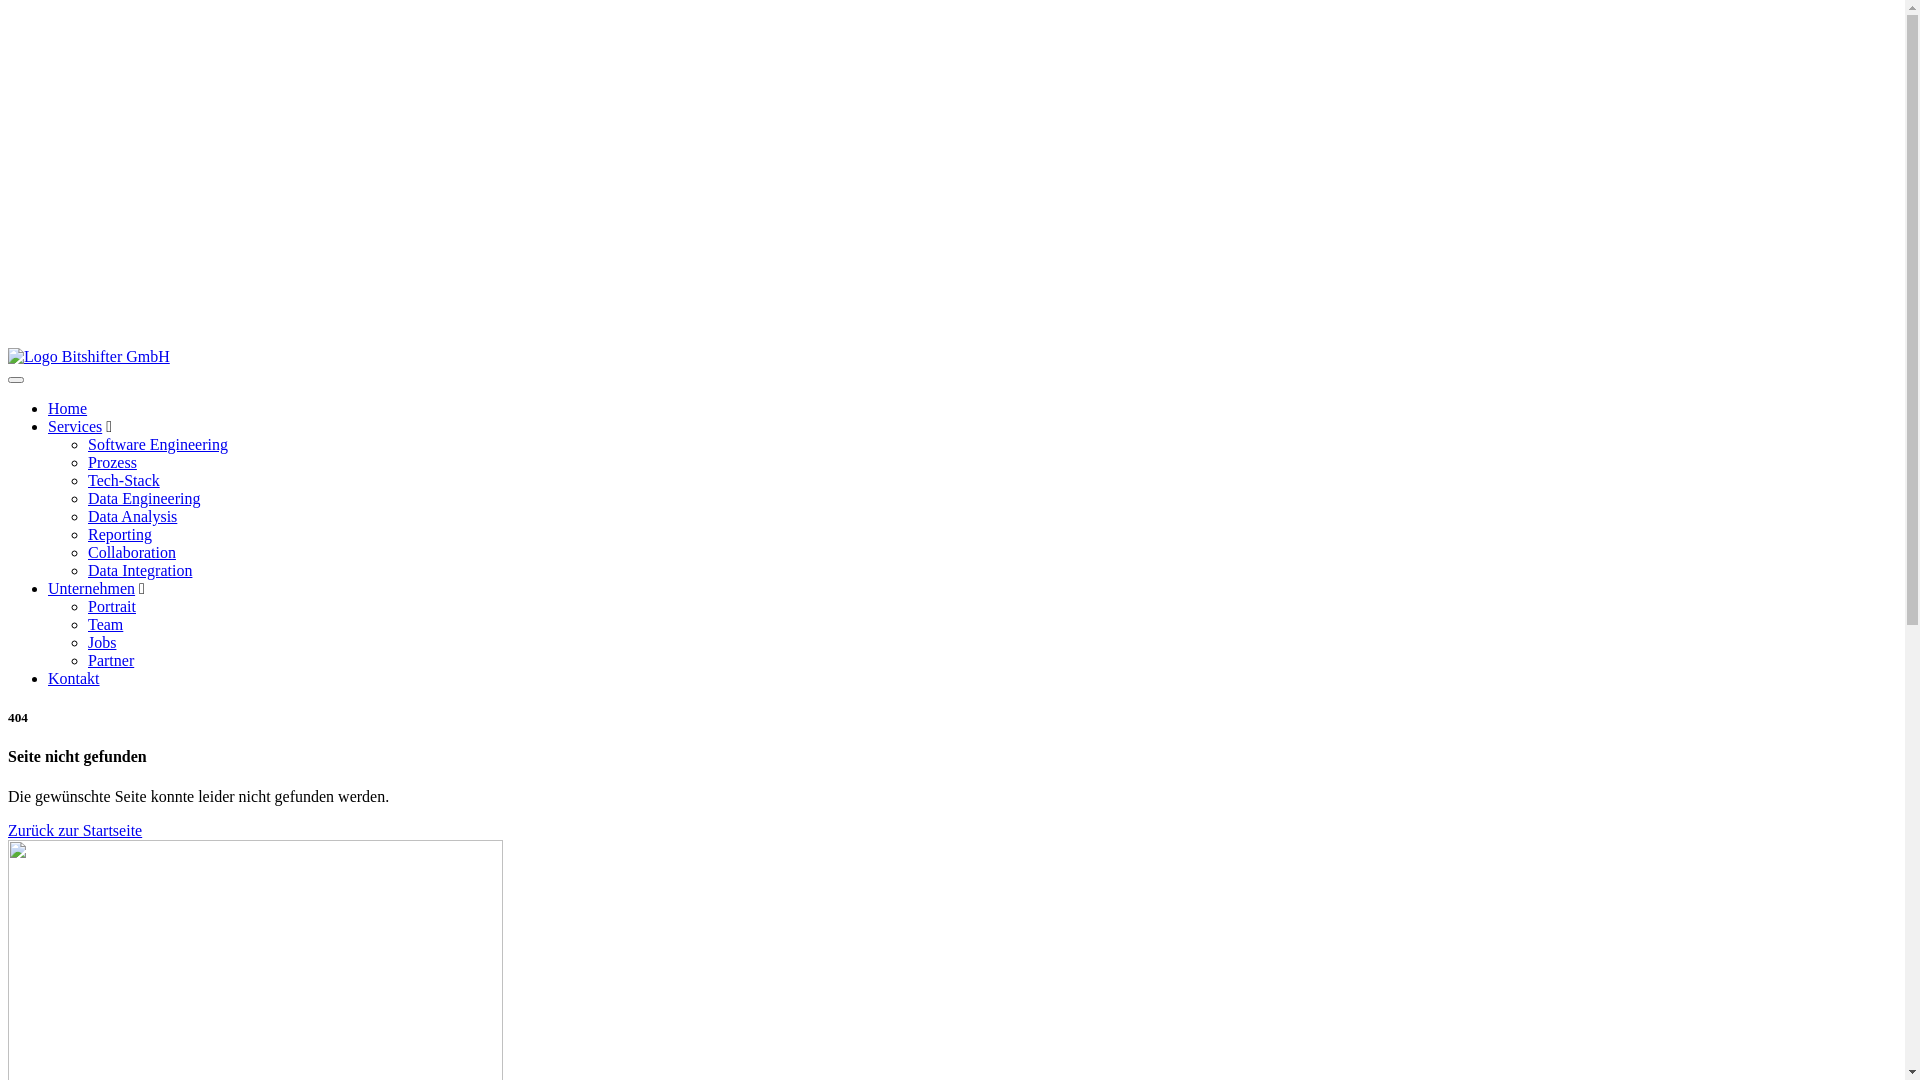  Describe the element at coordinates (74, 678) in the screenshot. I see `Kontakt` at that location.